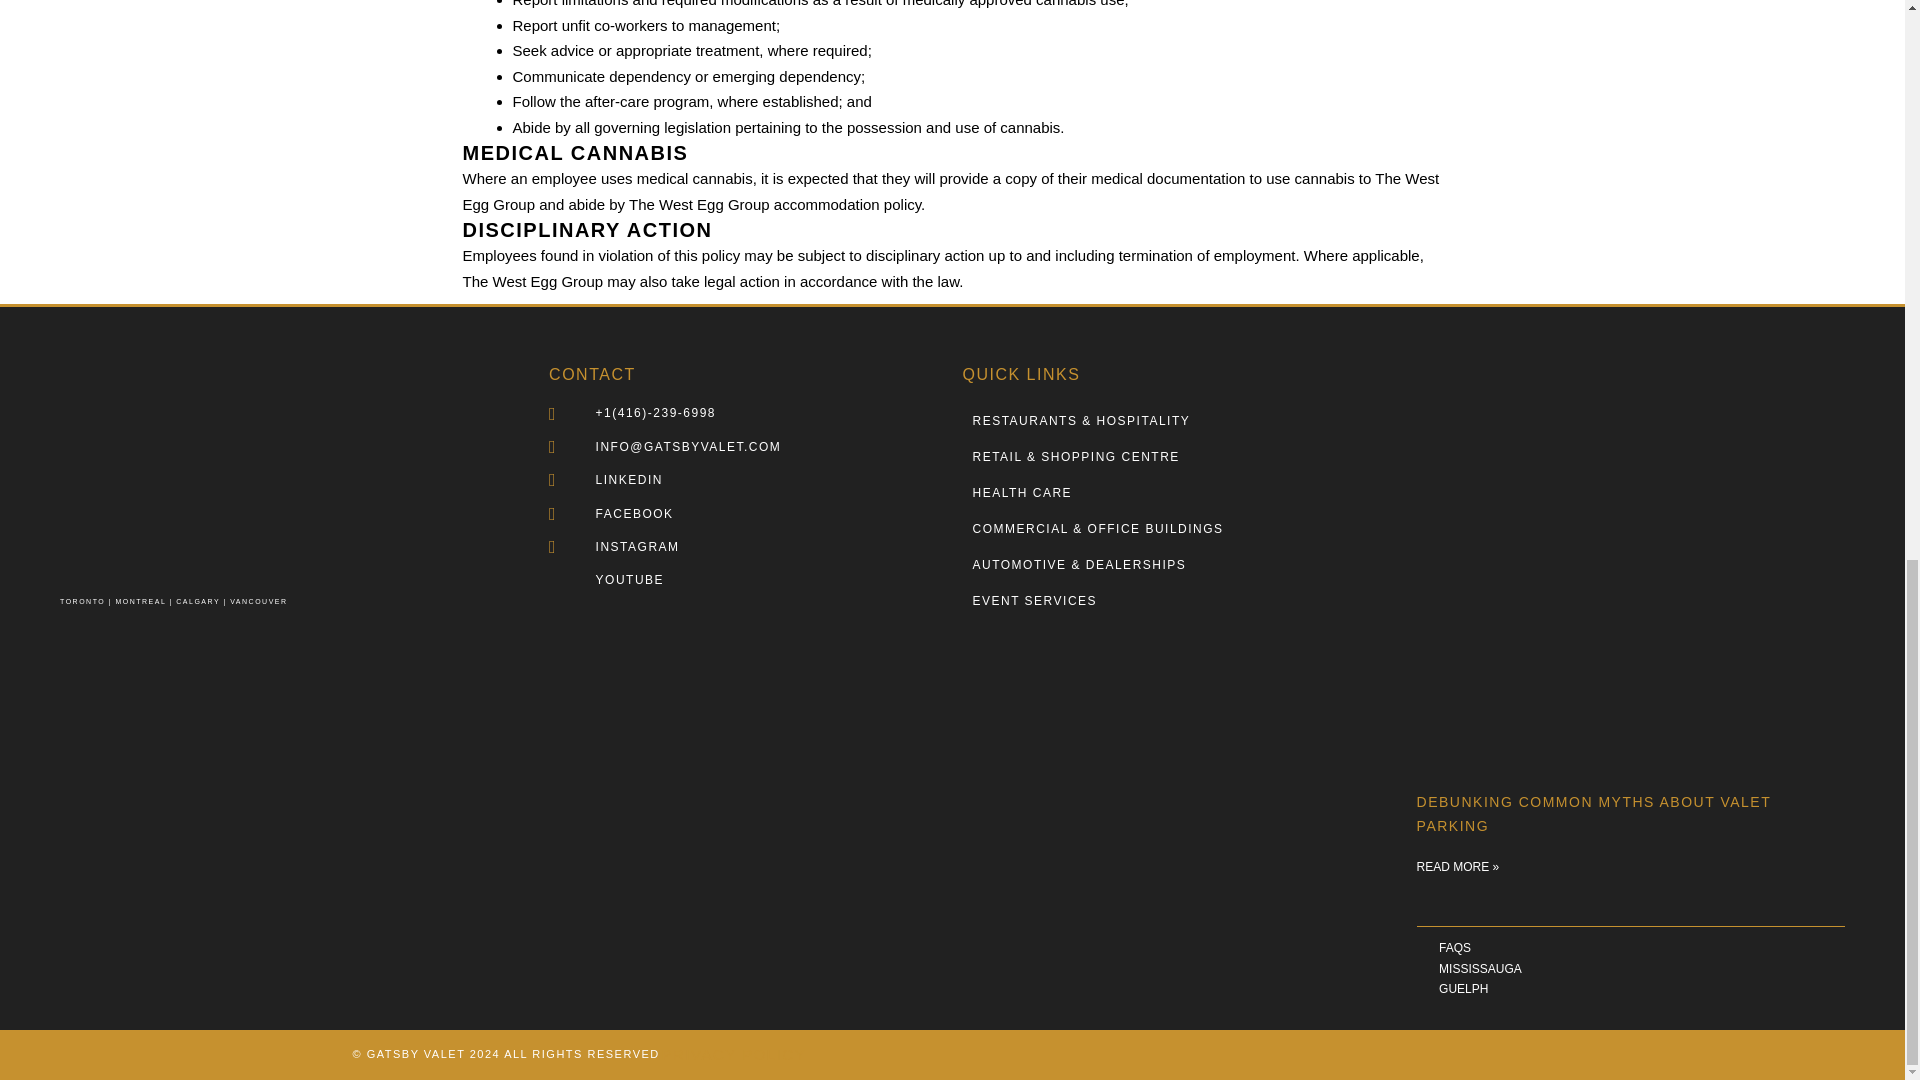  Describe the element at coordinates (750, 514) in the screenshot. I see `FACEBOOK` at that location.